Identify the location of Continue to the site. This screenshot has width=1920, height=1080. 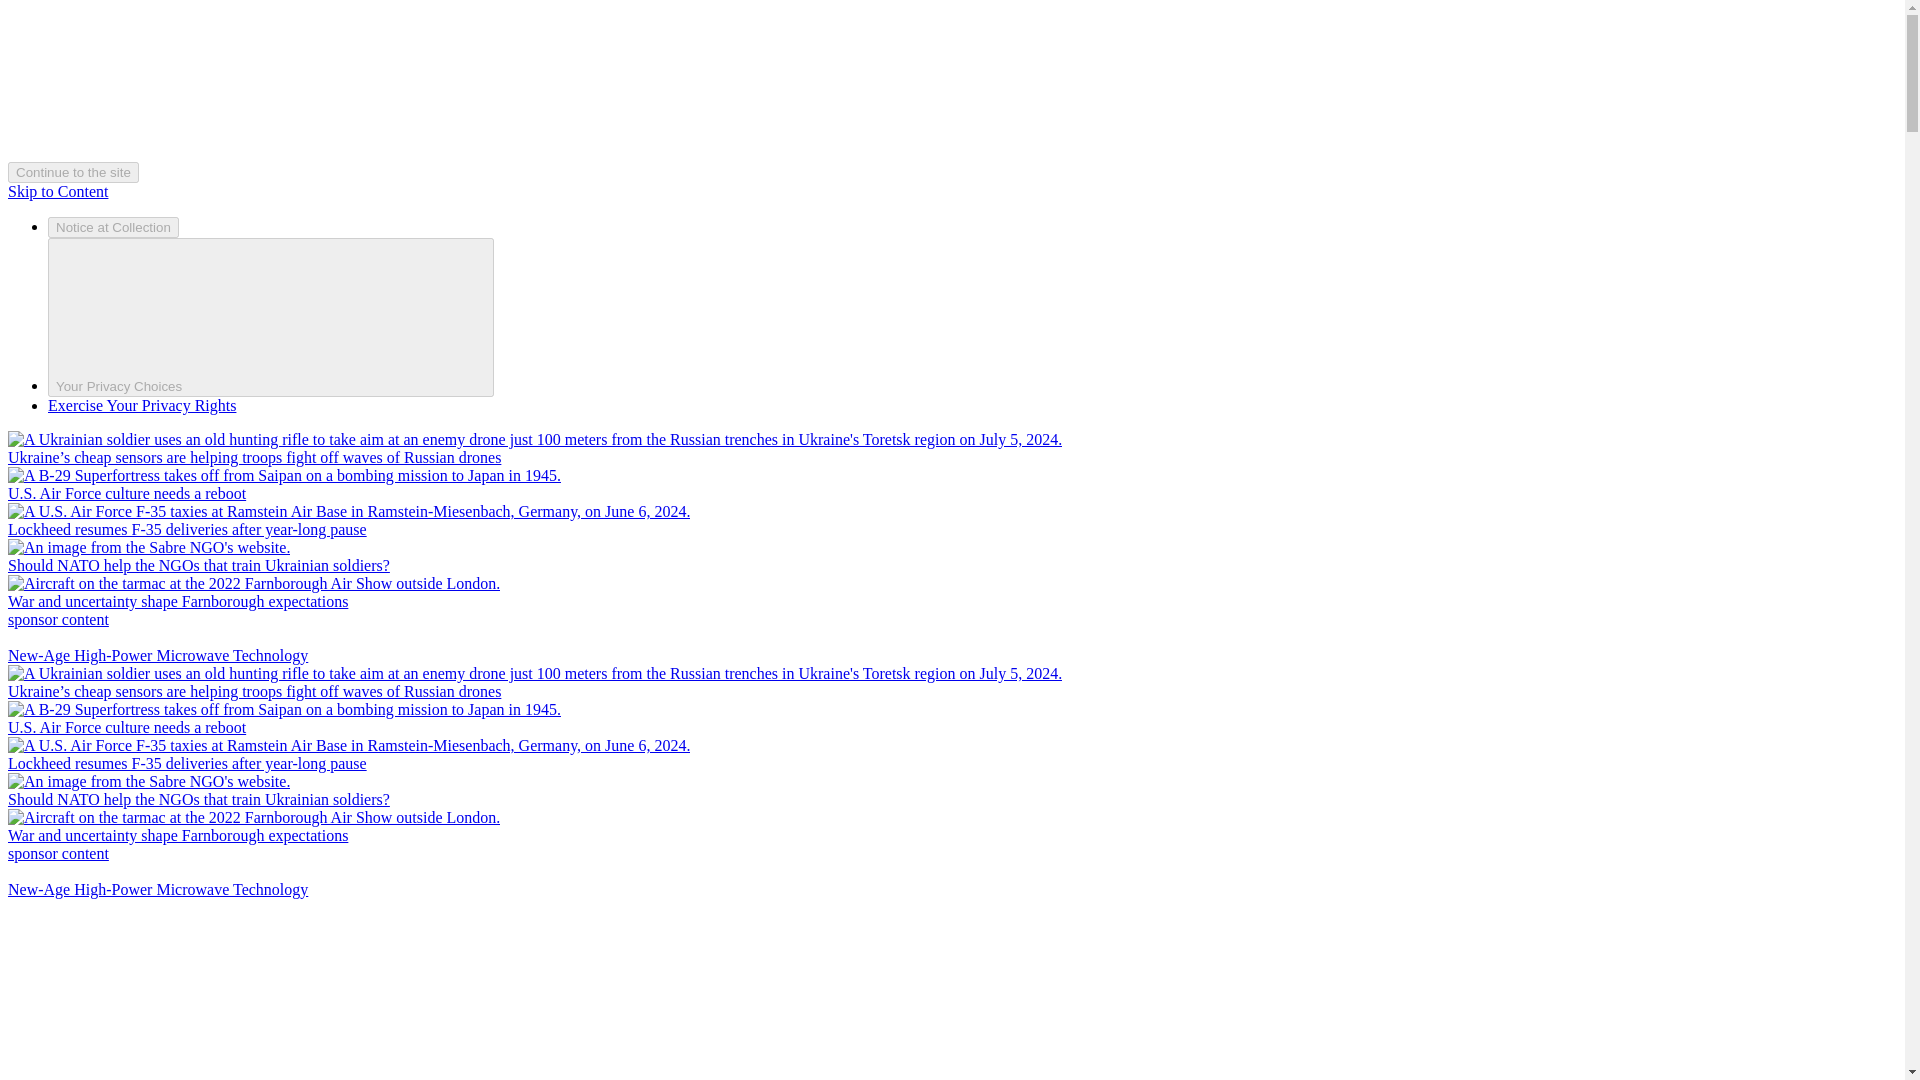
(72, 172).